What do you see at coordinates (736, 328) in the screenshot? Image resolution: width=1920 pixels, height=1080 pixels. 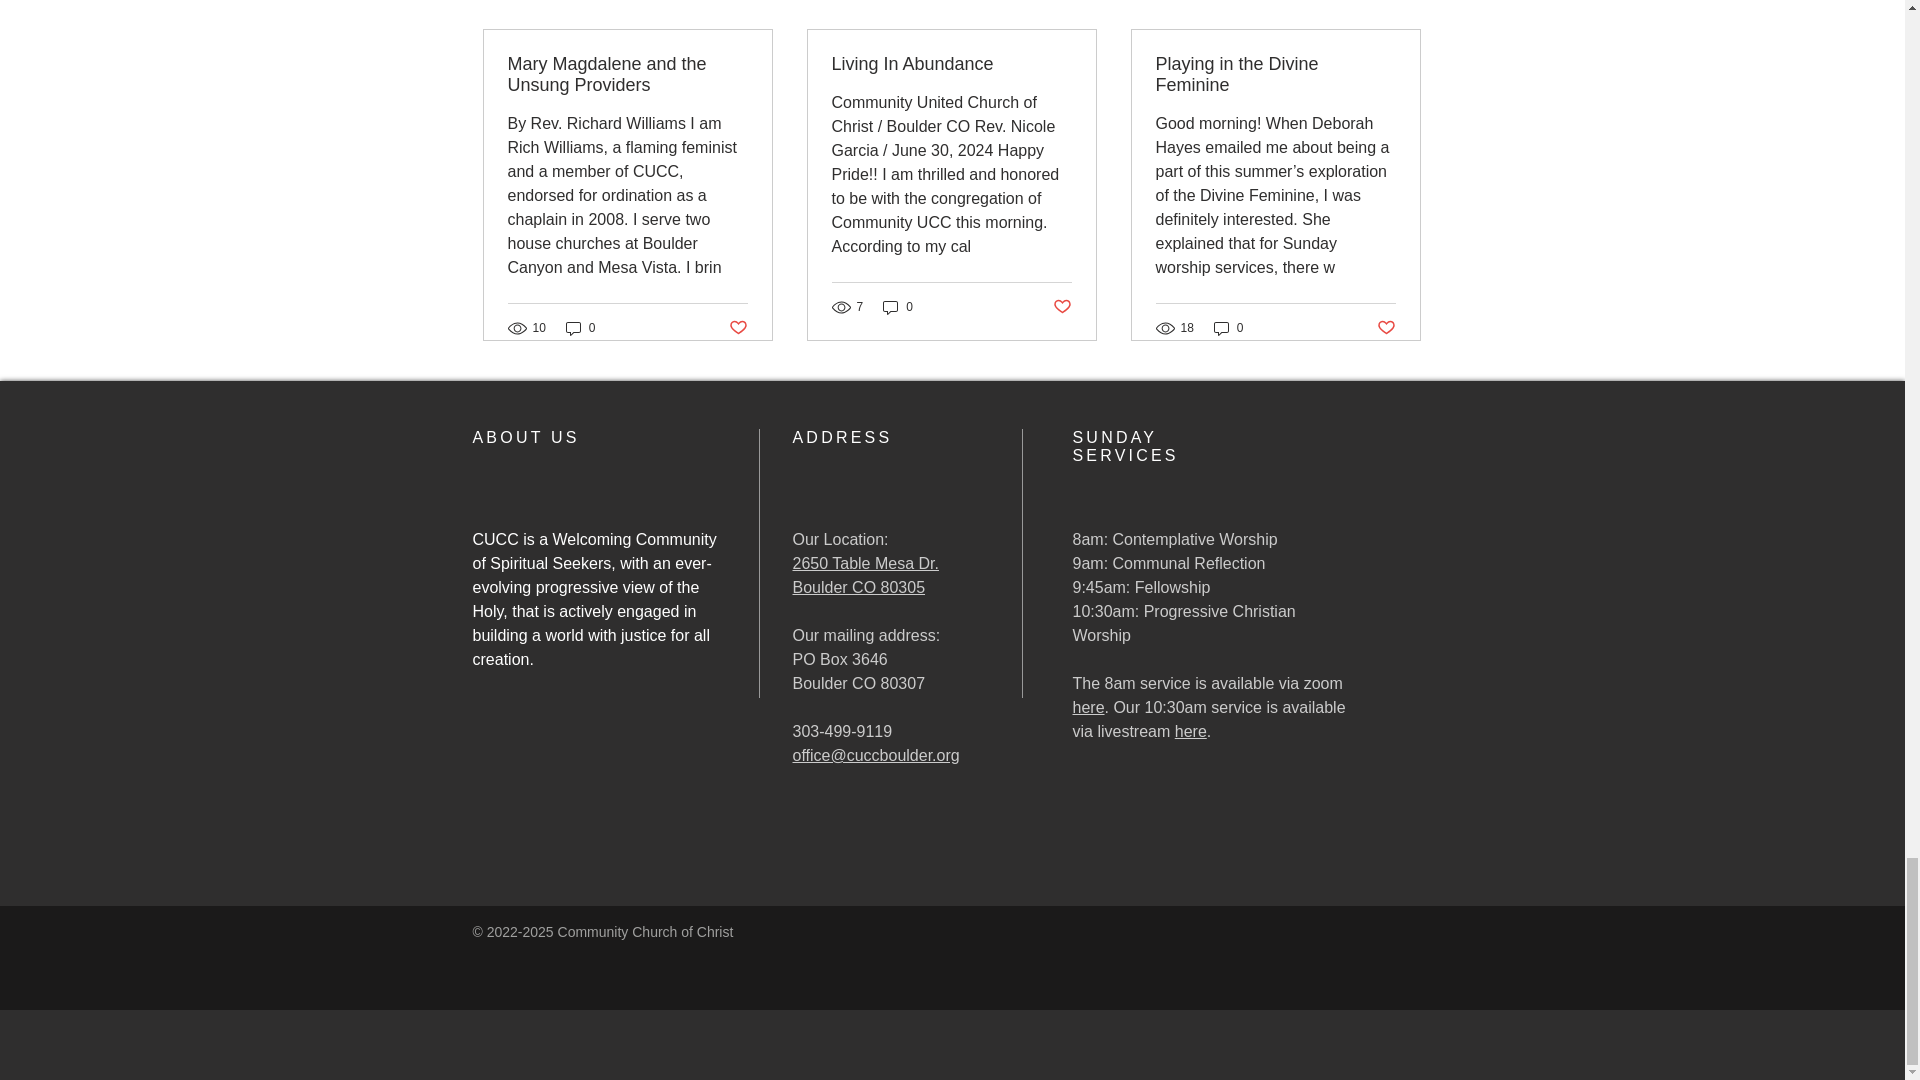 I see `Post not marked as liked` at bounding box center [736, 328].